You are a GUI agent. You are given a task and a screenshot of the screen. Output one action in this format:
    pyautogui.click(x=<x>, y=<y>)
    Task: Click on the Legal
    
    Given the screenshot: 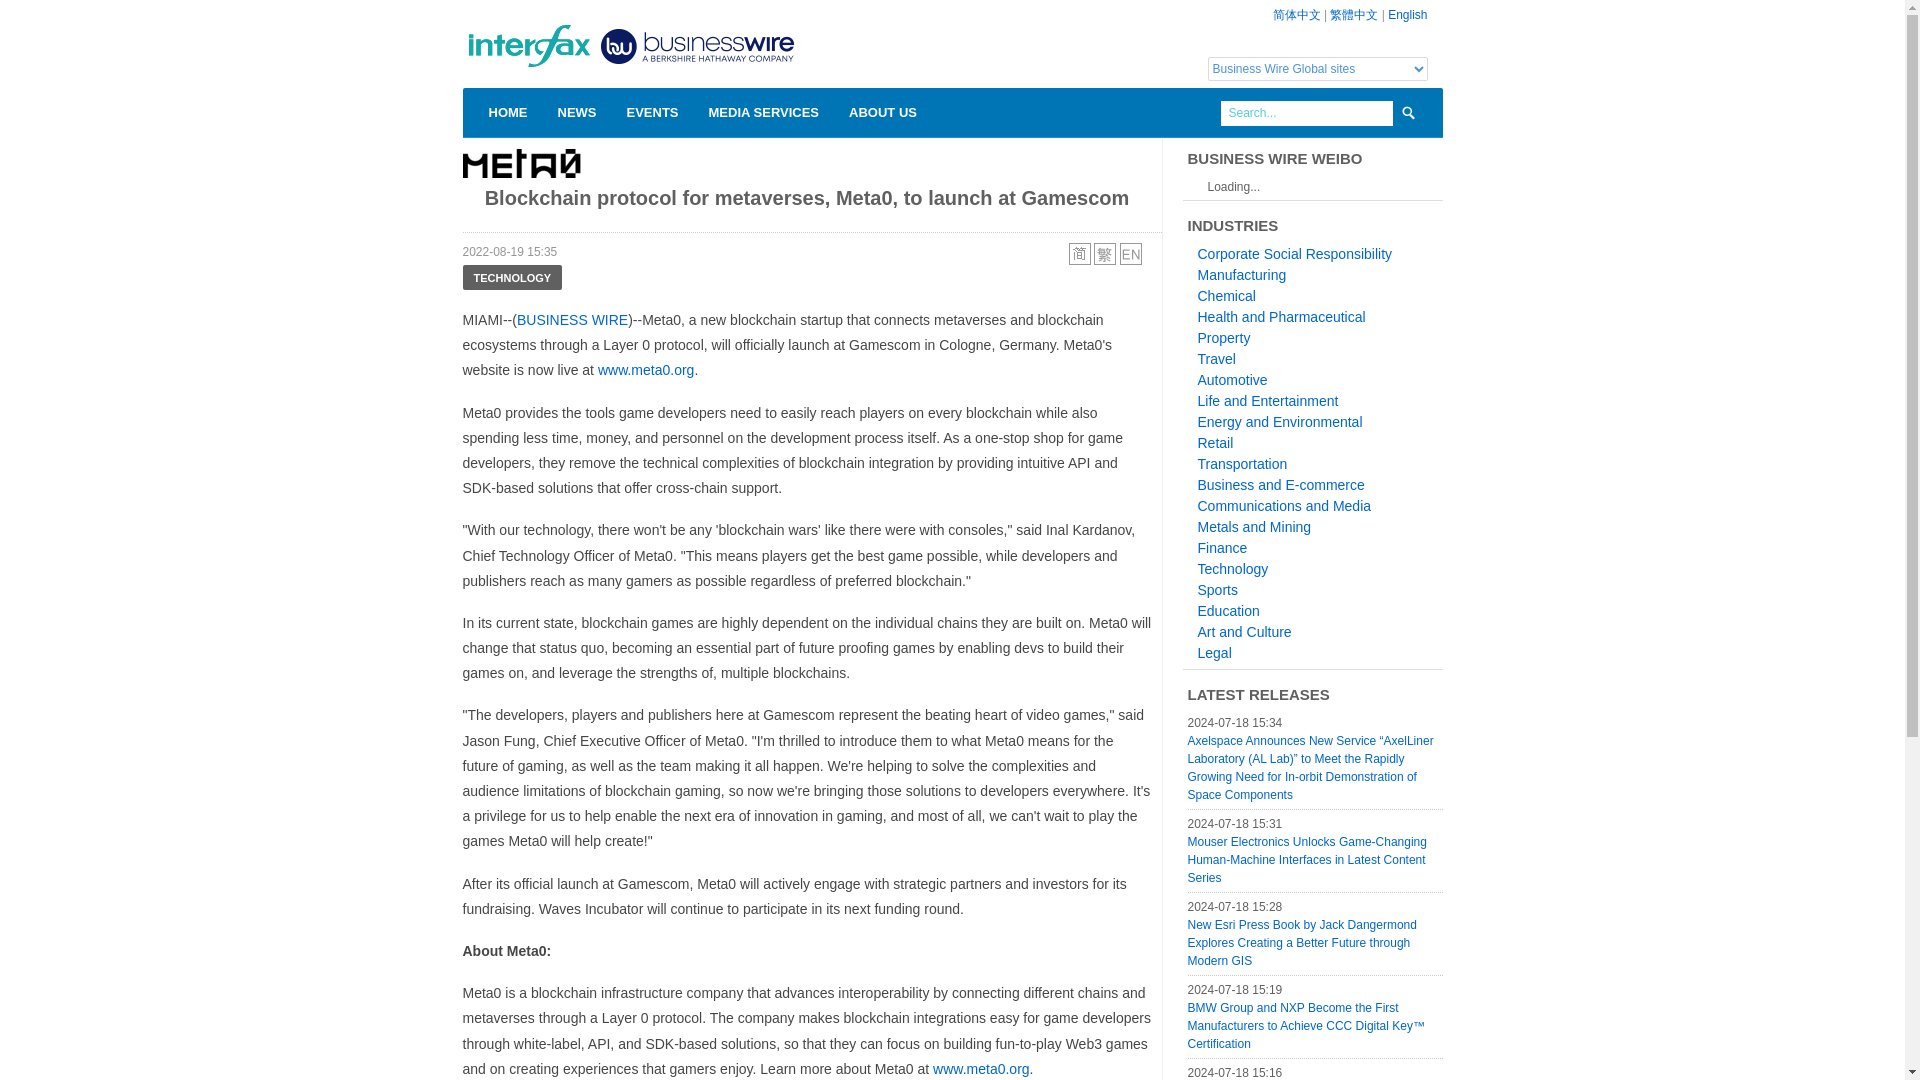 What is the action you would take?
    pyautogui.click(x=1215, y=652)
    